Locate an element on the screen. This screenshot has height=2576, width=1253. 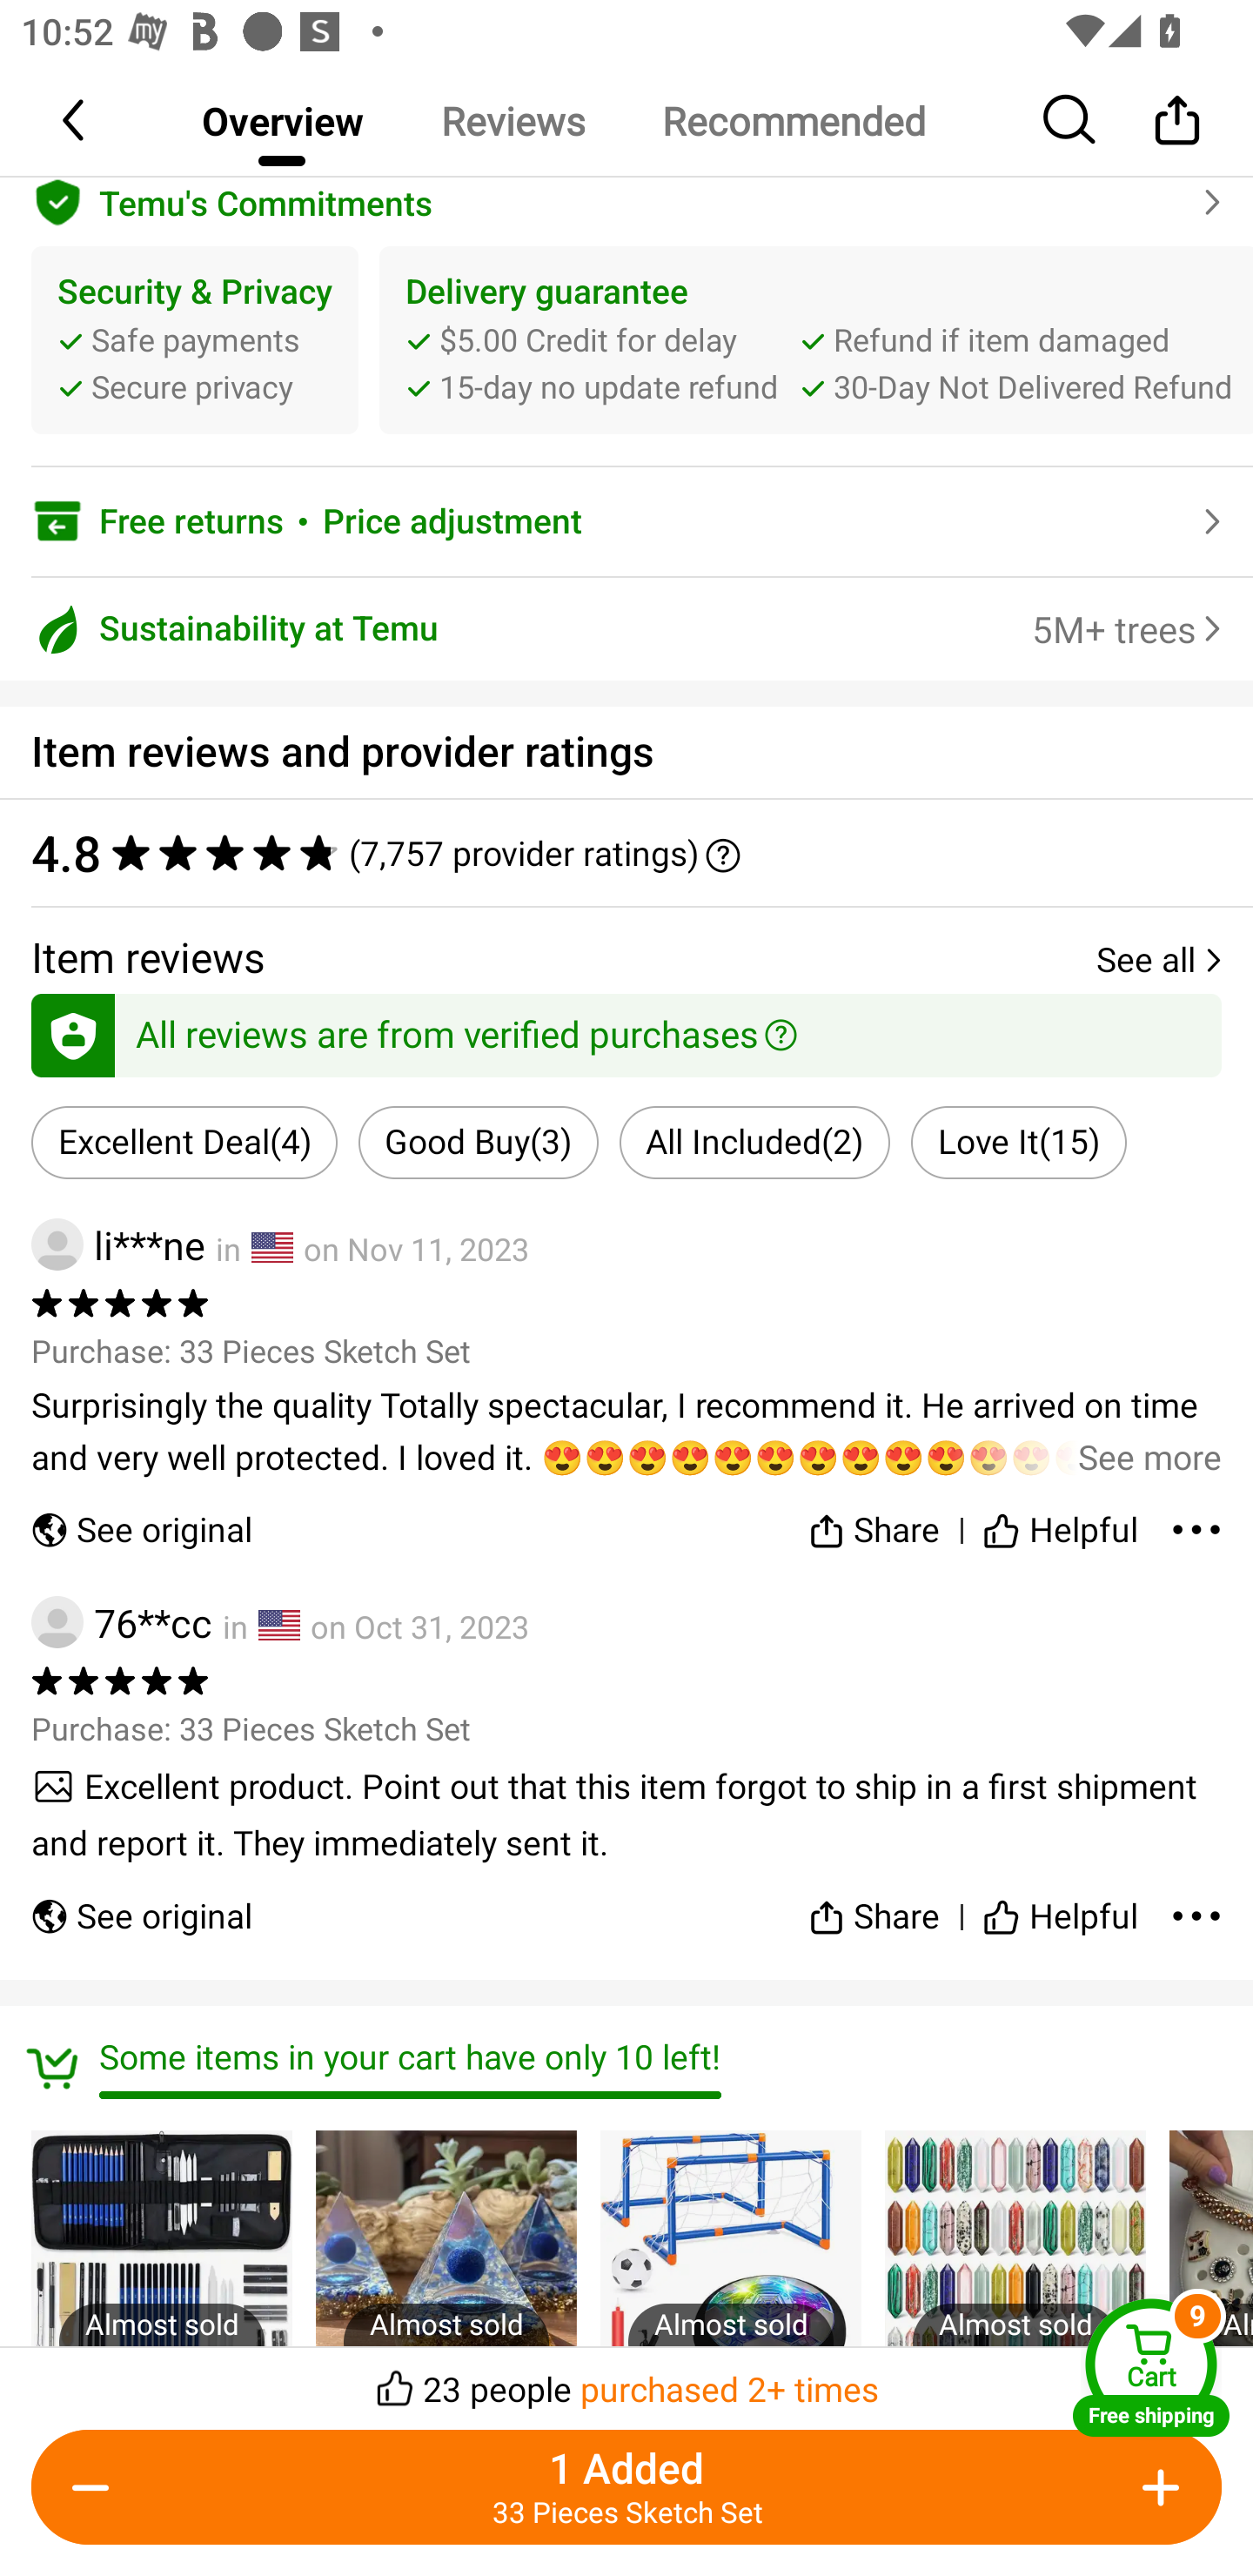
  Helpful is located at coordinates (1060, 1903).